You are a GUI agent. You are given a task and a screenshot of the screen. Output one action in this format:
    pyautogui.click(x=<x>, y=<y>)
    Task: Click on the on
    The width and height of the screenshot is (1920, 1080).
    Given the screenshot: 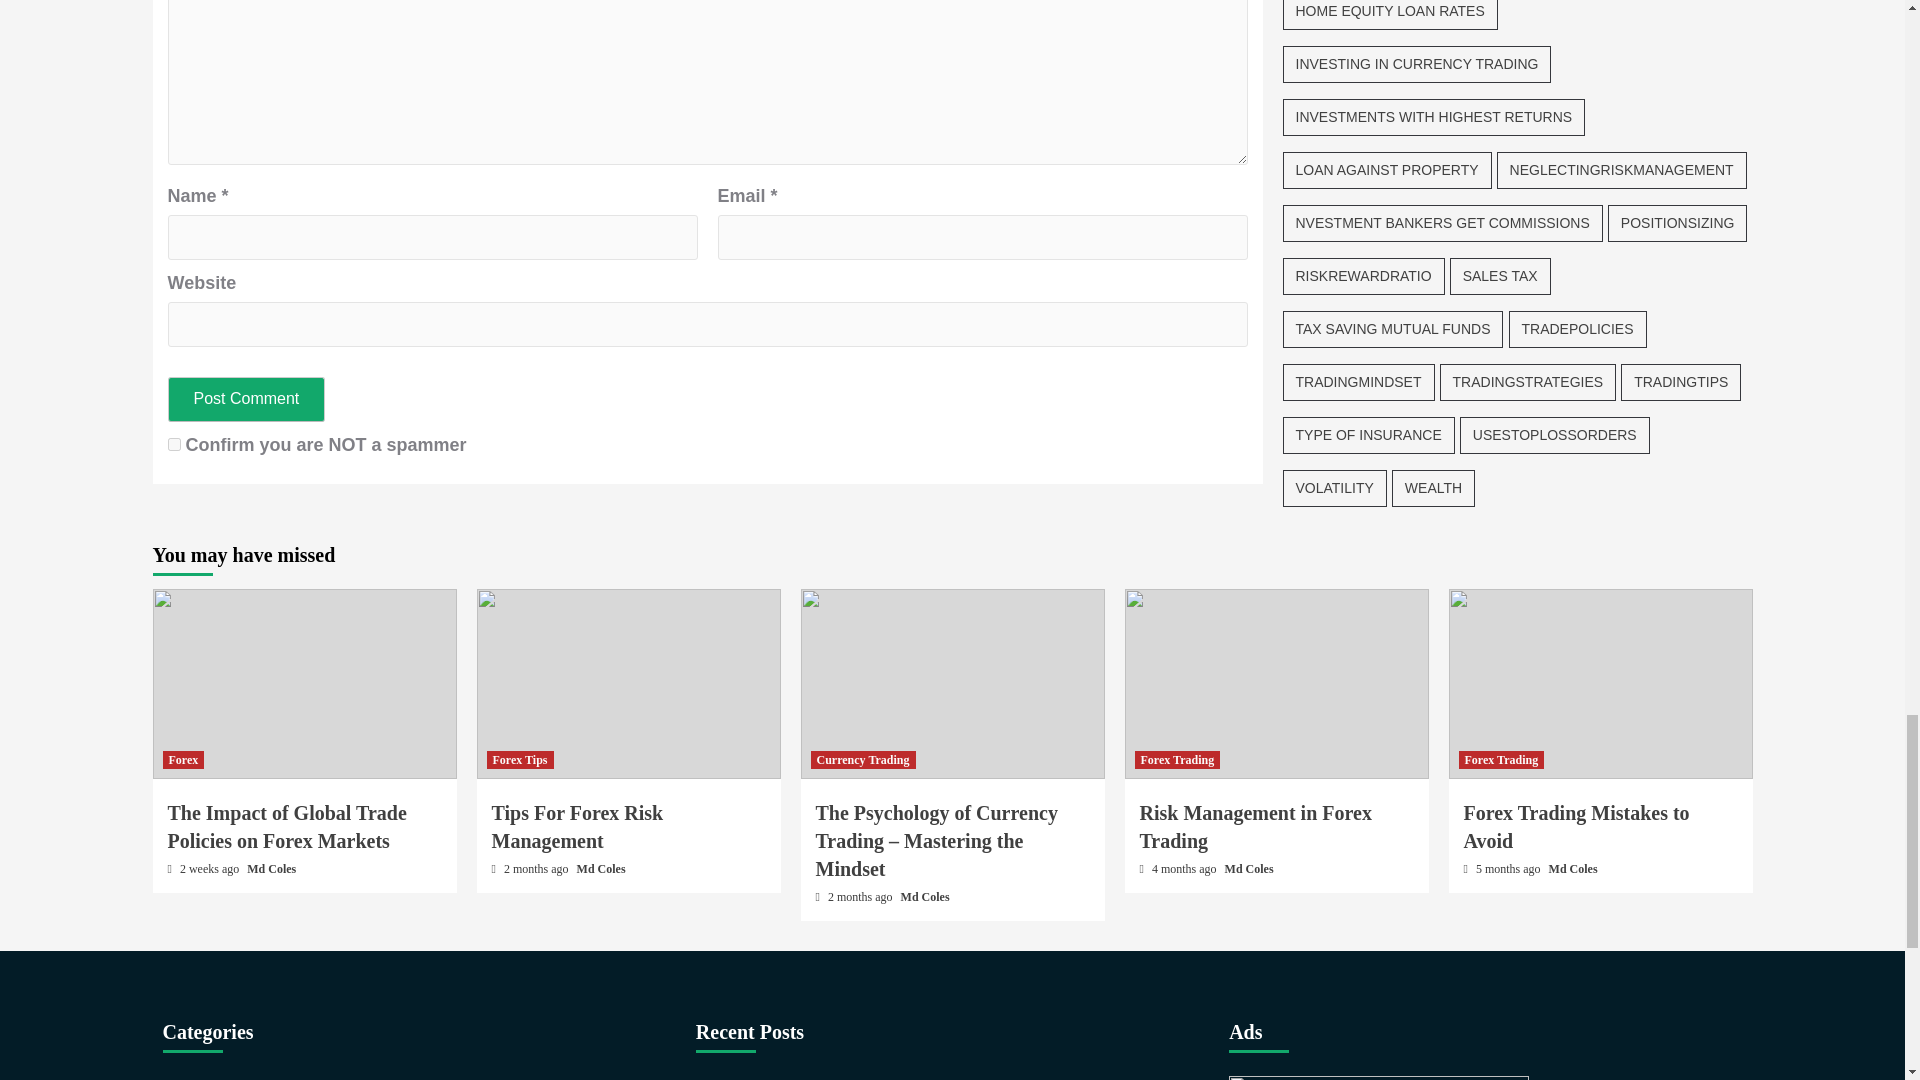 What is the action you would take?
    pyautogui.click(x=174, y=444)
    